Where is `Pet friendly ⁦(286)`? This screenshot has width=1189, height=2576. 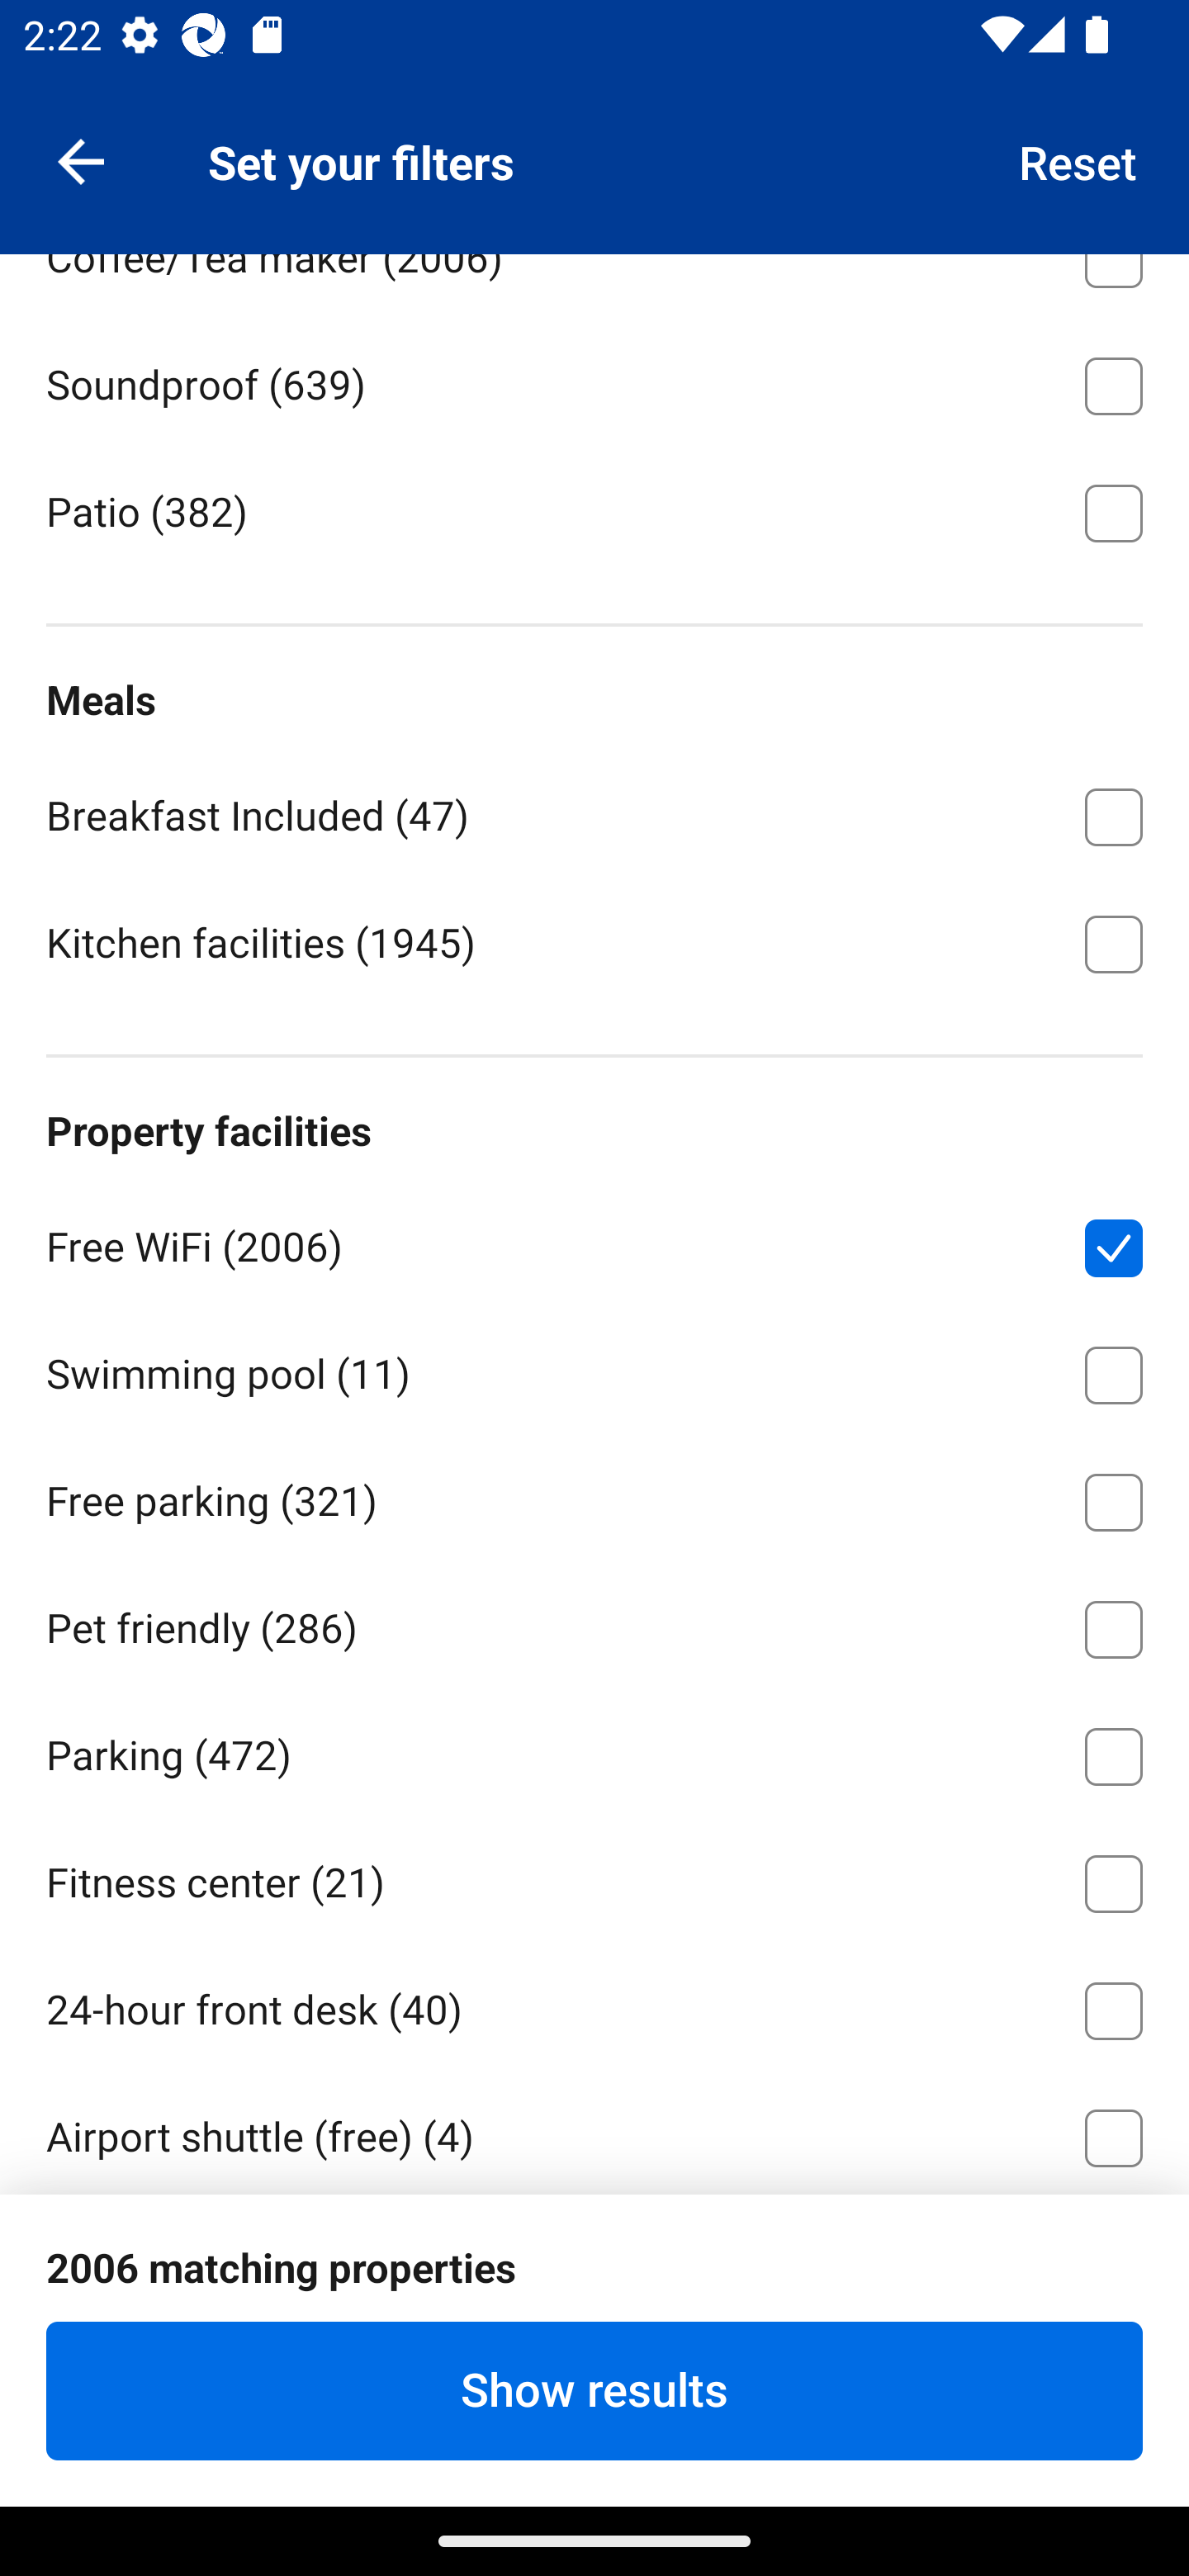
Pet friendly ⁦(286) is located at coordinates (594, 1623).